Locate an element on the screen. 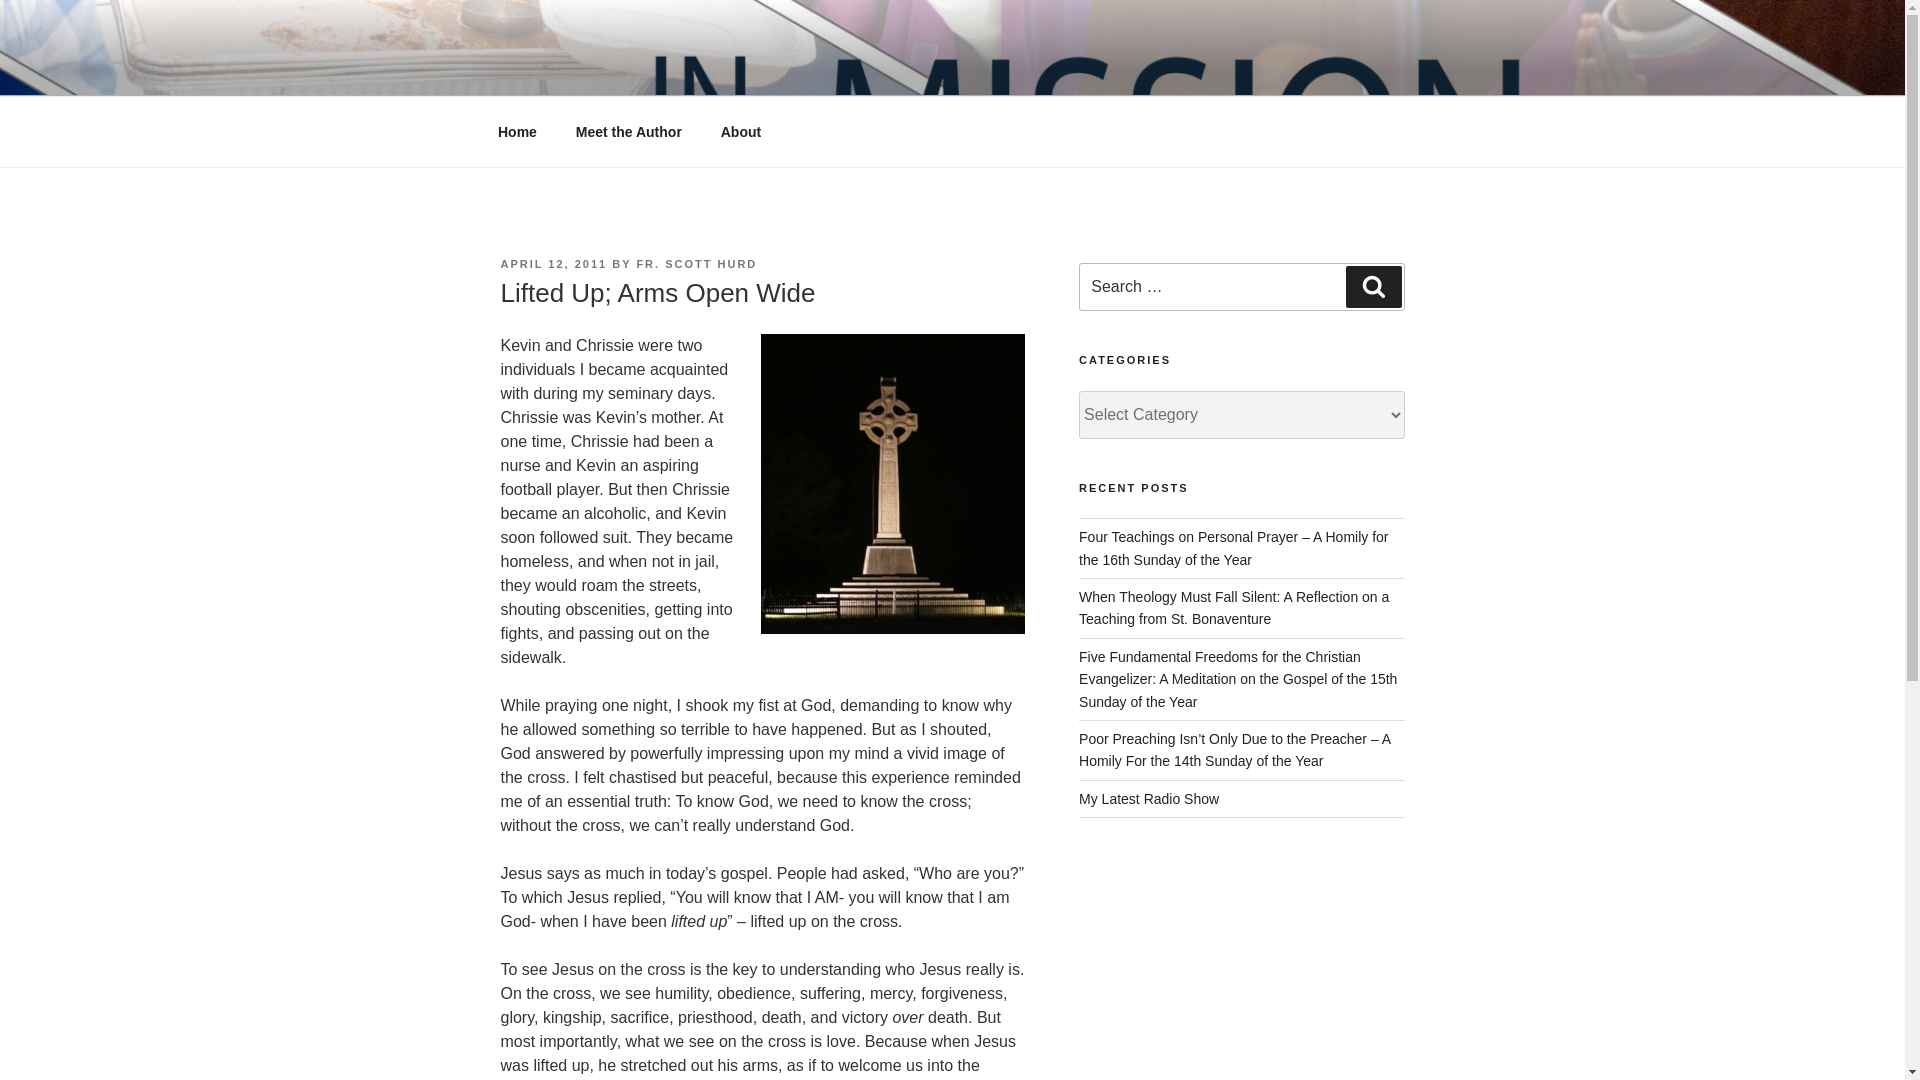 Image resolution: width=1920 pixels, height=1080 pixels. APRIL 12, 2011 is located at coordinates (552, 264).